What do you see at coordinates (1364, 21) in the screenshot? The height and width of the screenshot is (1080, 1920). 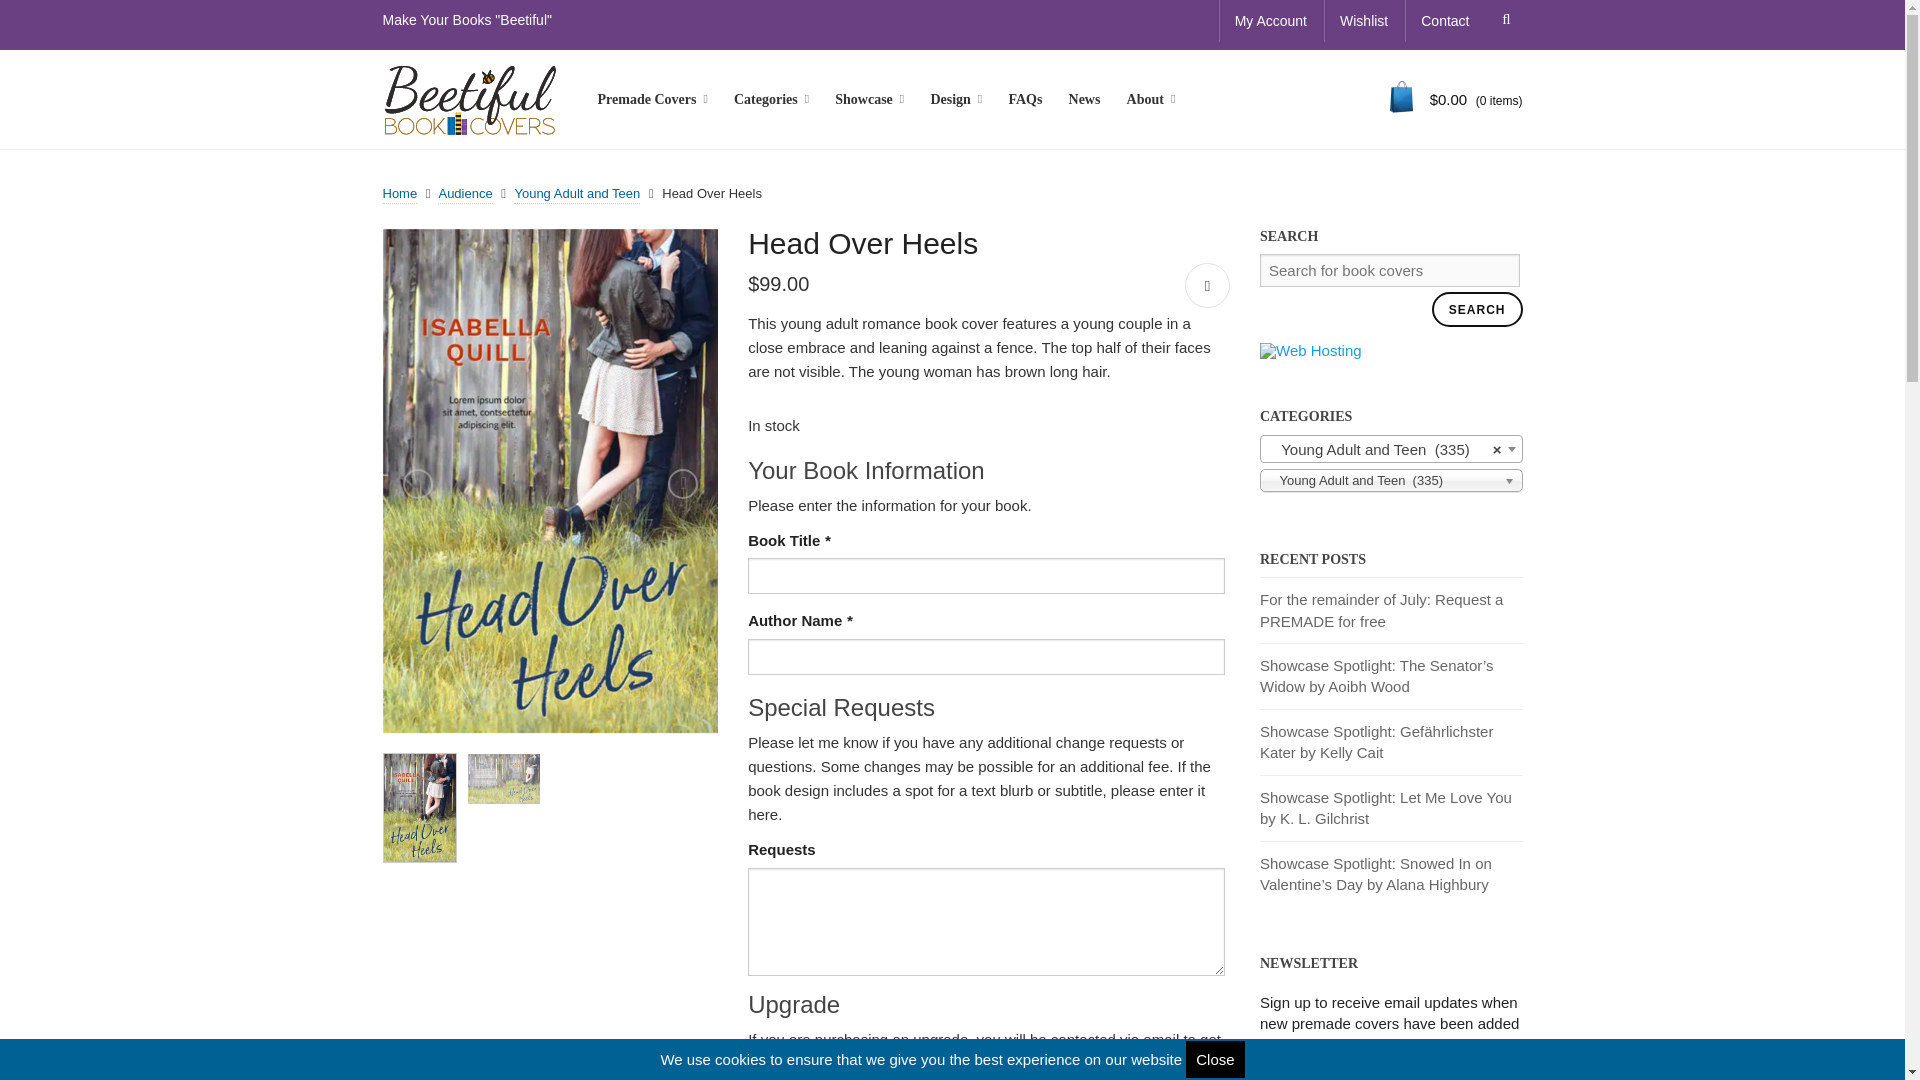 I see `Wishlist` at bounding box center [1364, 21].